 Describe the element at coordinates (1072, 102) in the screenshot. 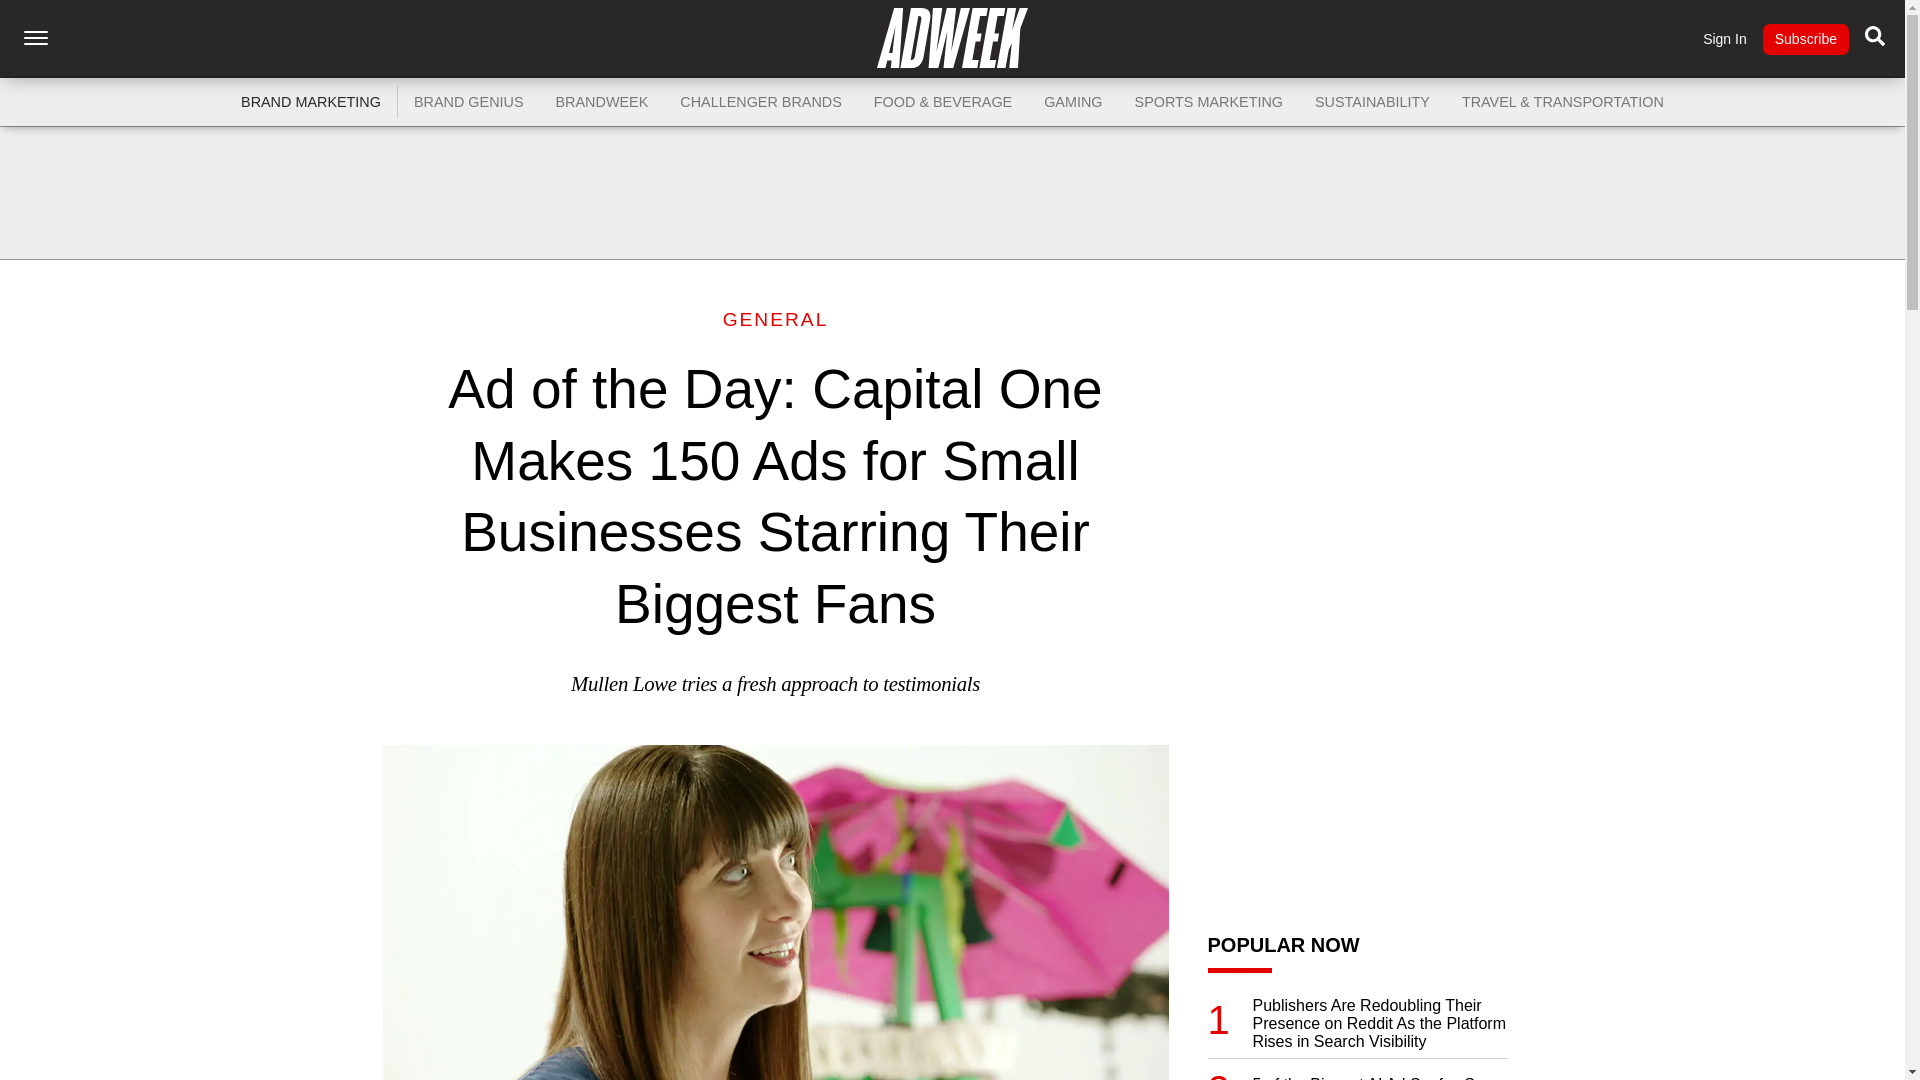

I see `GAMING` at that location.